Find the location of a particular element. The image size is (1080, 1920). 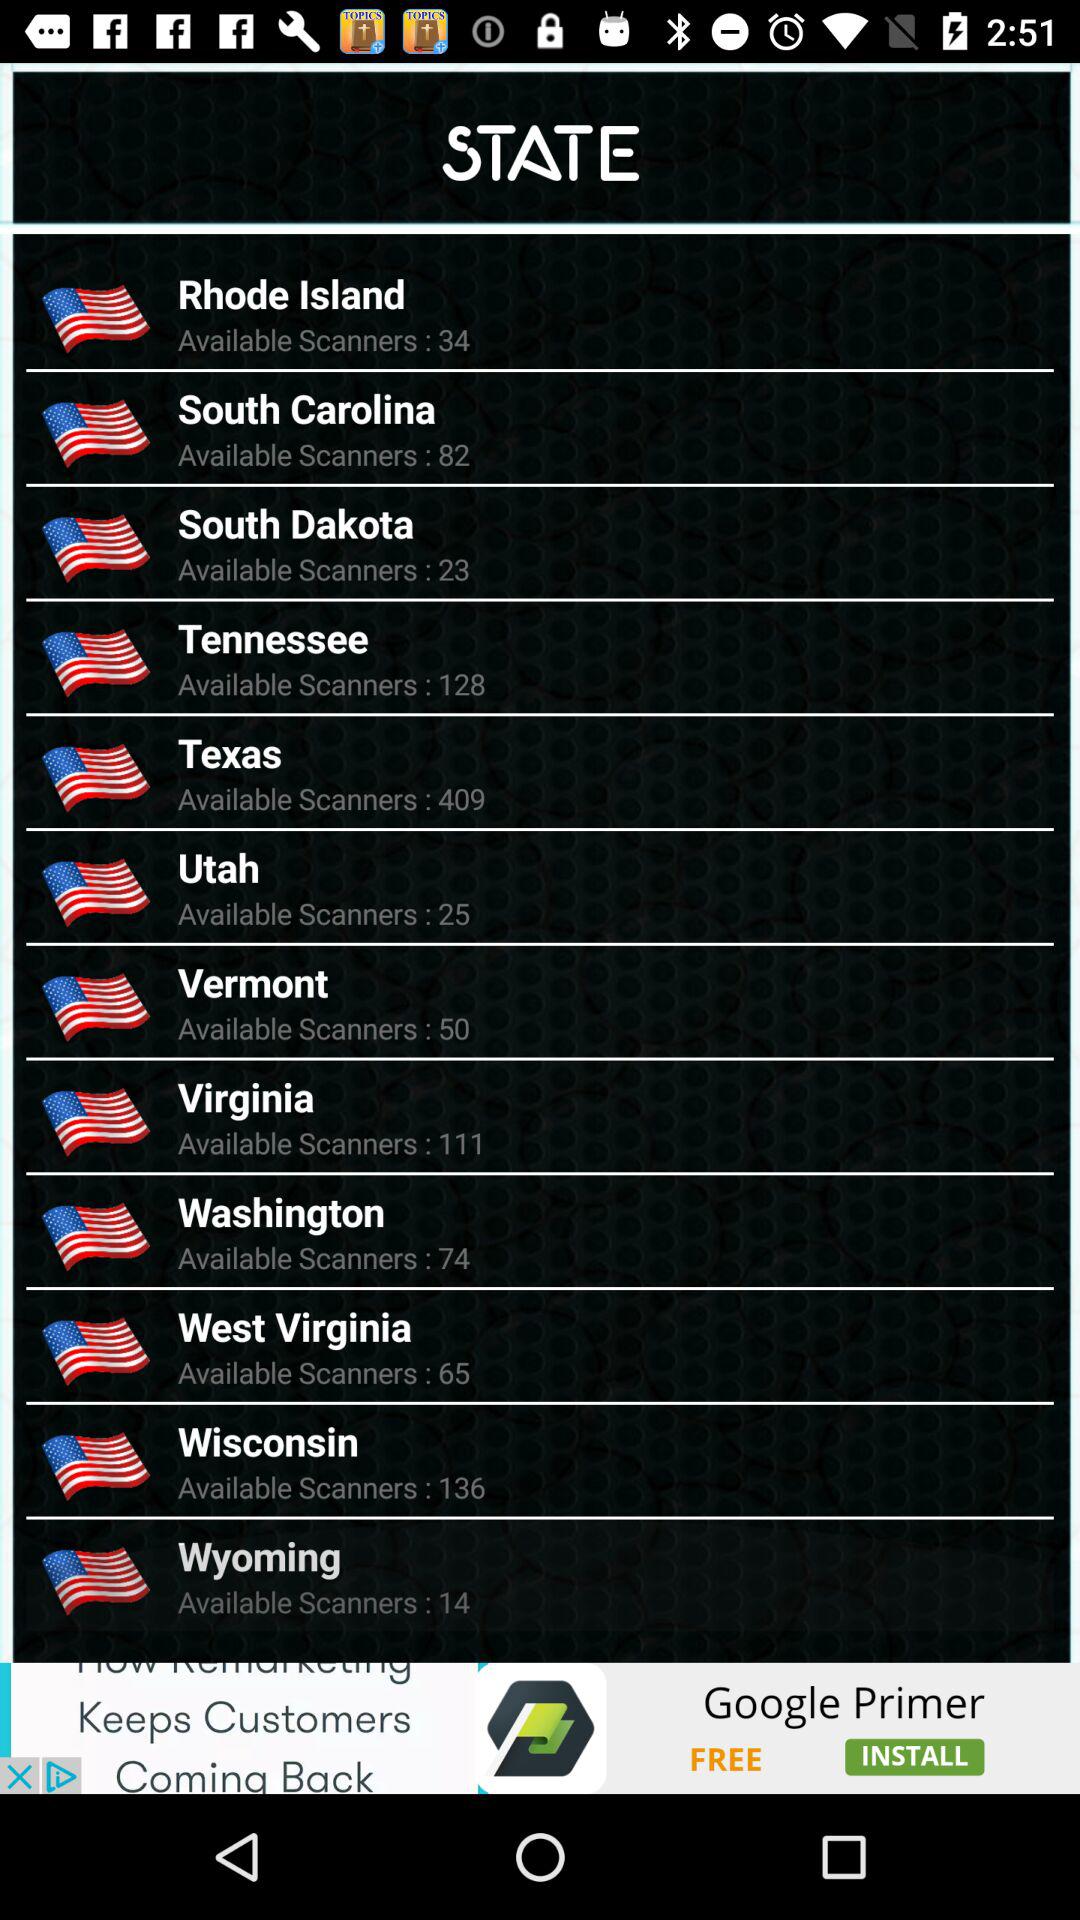

pop up advertisement is located at coordinates (540, 1728).